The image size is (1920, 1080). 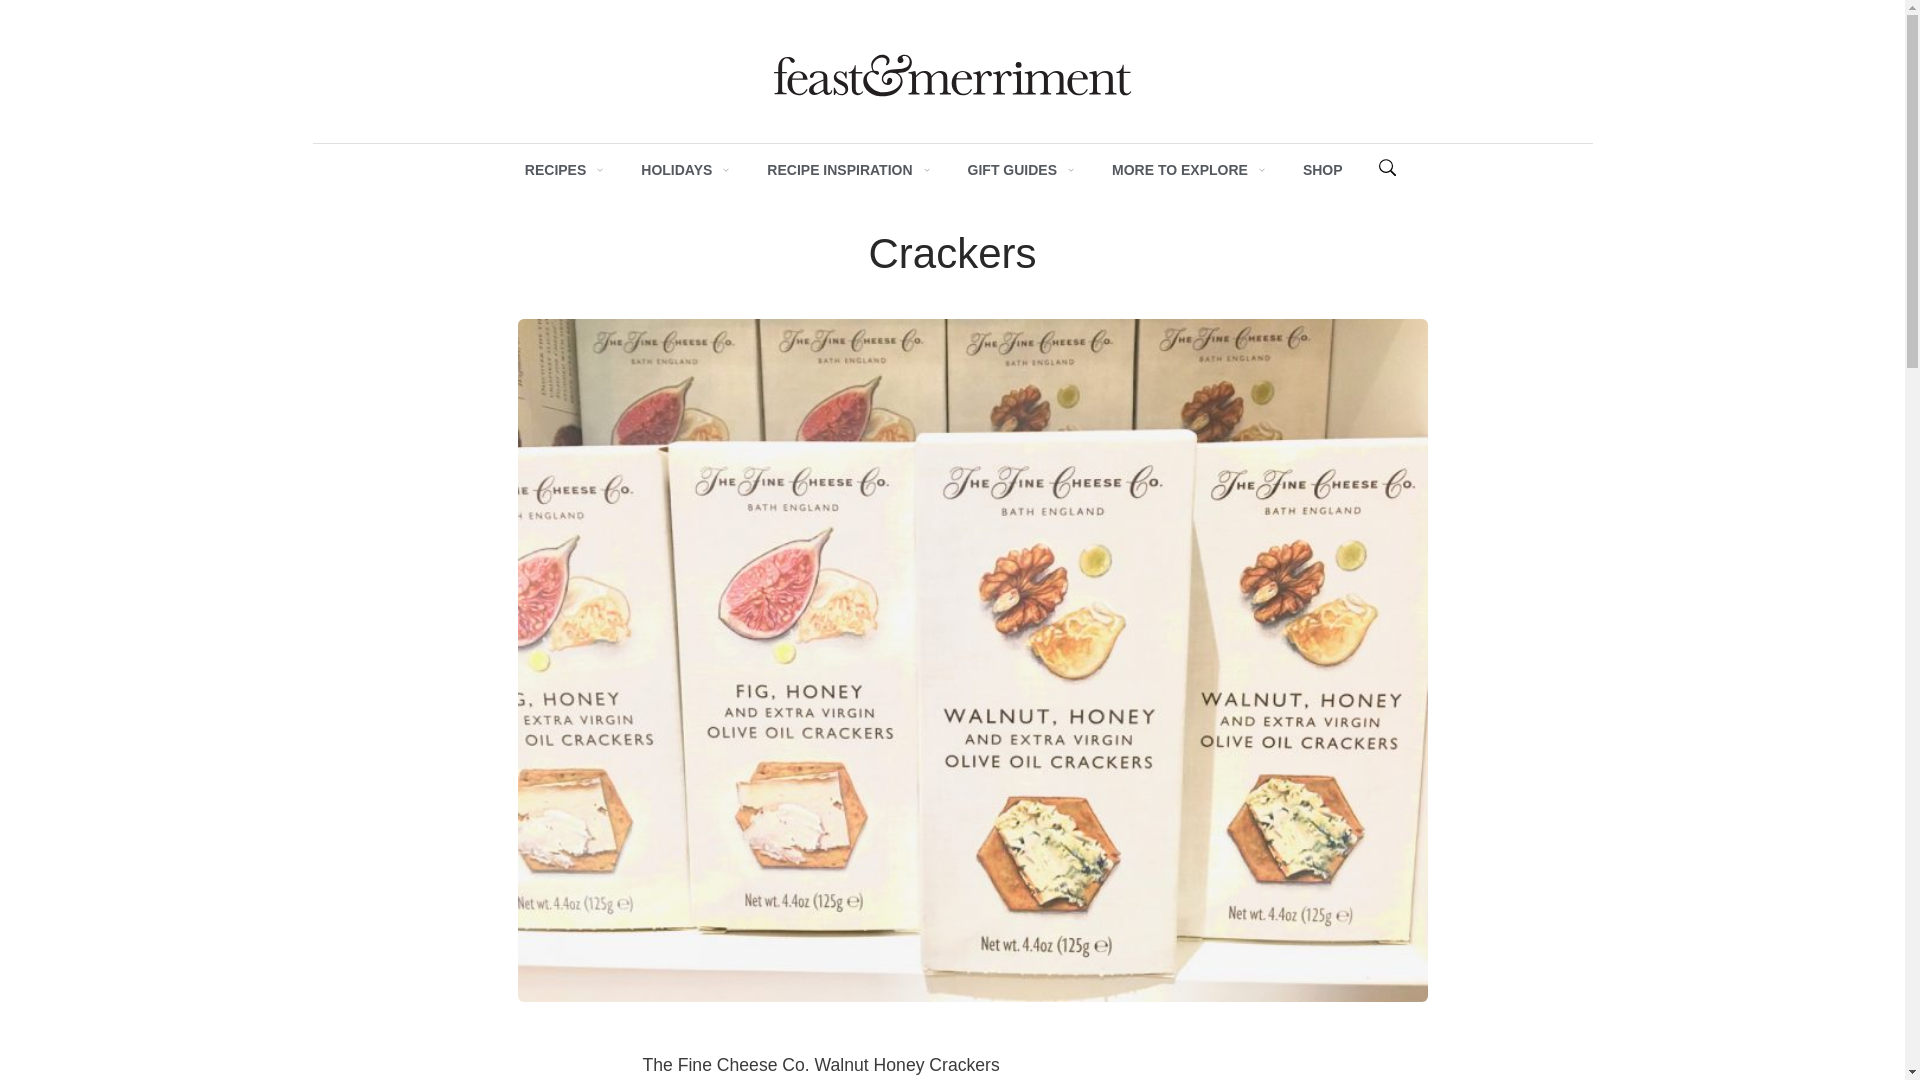 What do you see at coordinates (839, 170) in the screenshot?
I see `RECIPE INSPIRATION` at bounding box center [839, 170].